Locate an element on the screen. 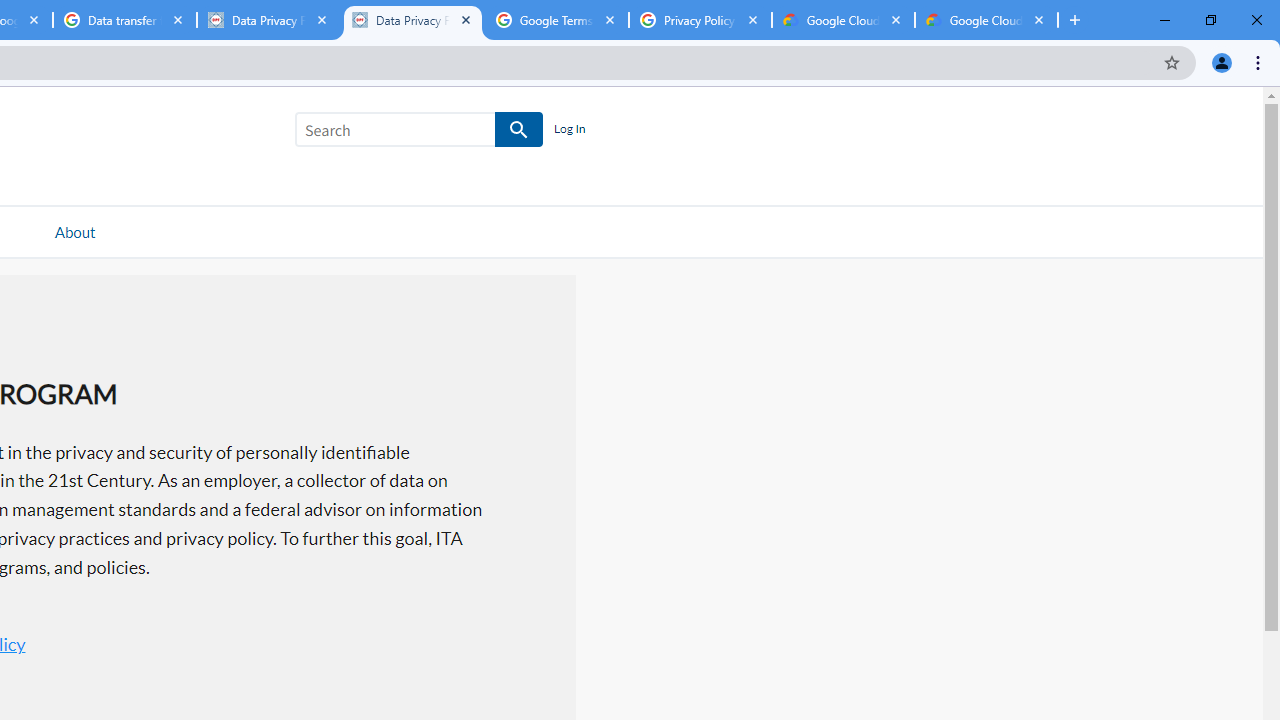 This screenshot has width=1280, height=720. SEARCH is located at coordinates (520, 130).